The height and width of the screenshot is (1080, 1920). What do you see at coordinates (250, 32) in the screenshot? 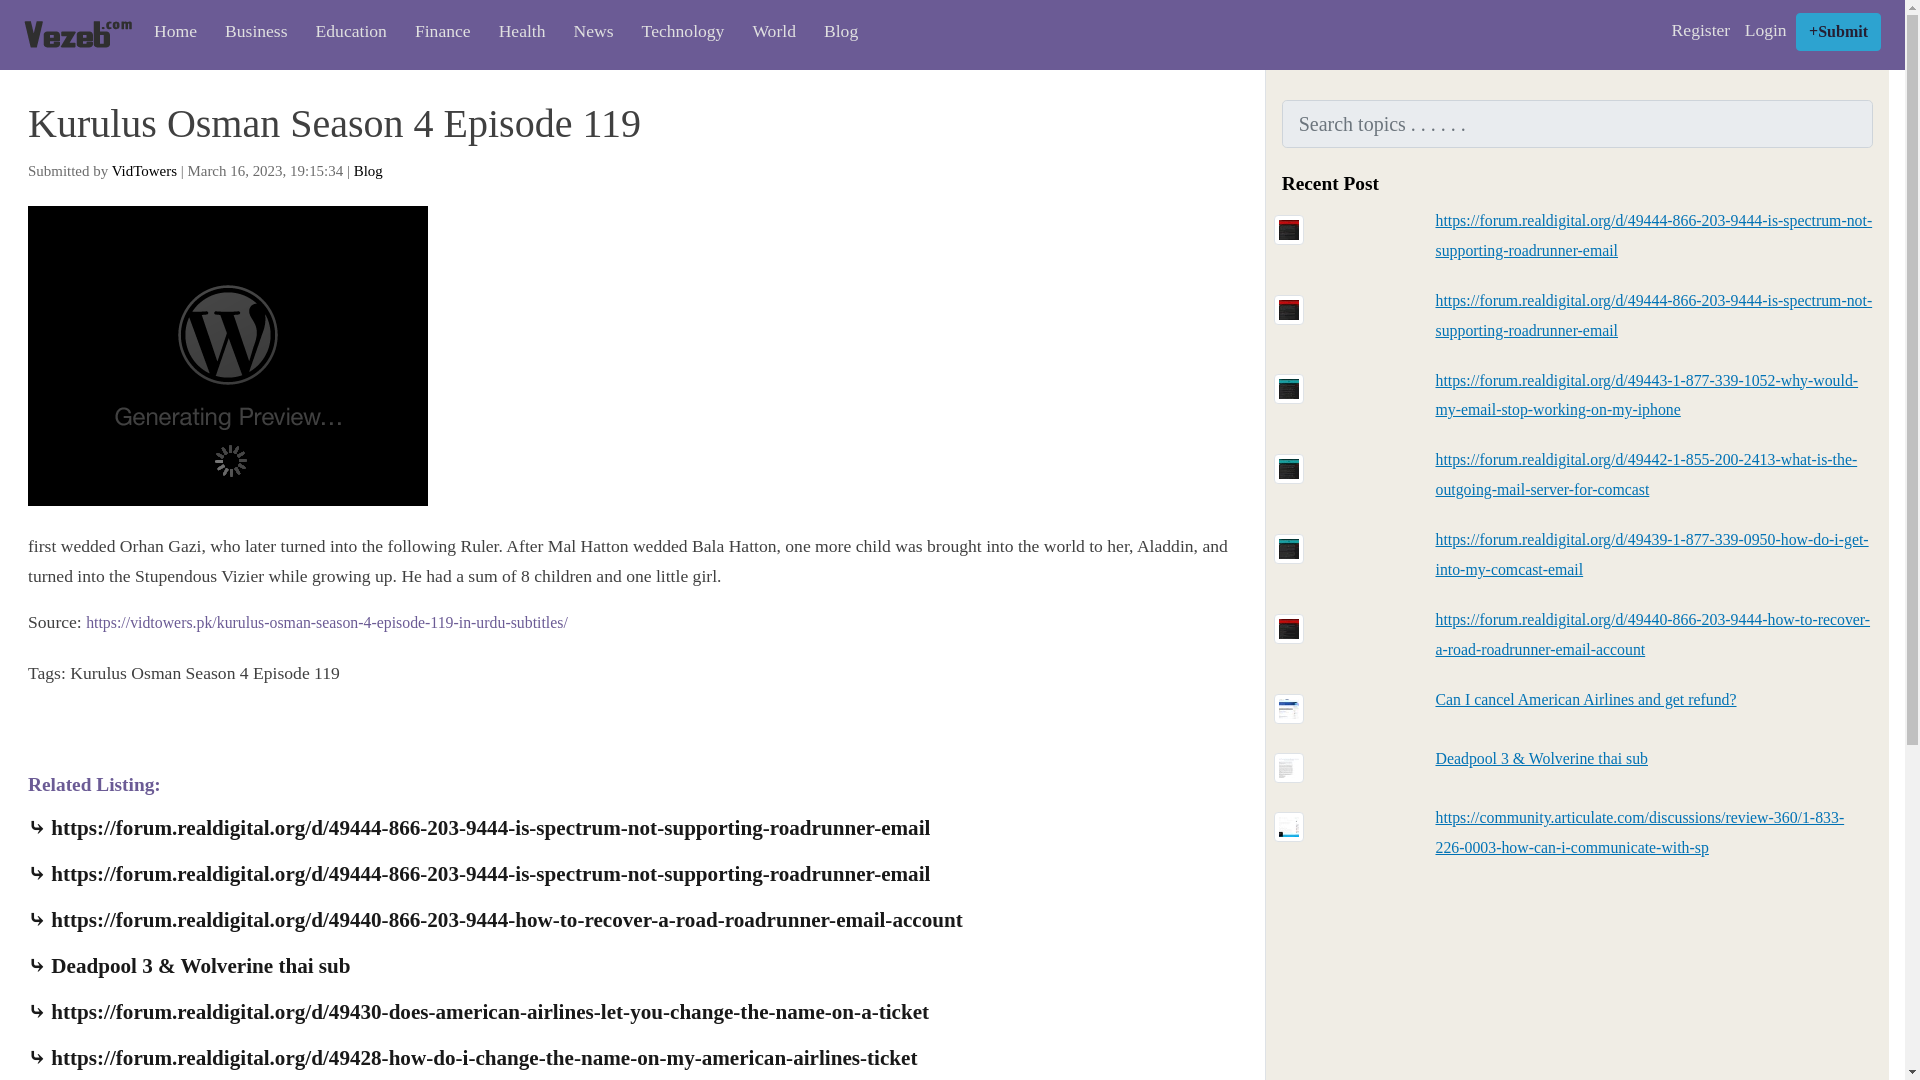
I see `Business` at bounding box center [250, 32].